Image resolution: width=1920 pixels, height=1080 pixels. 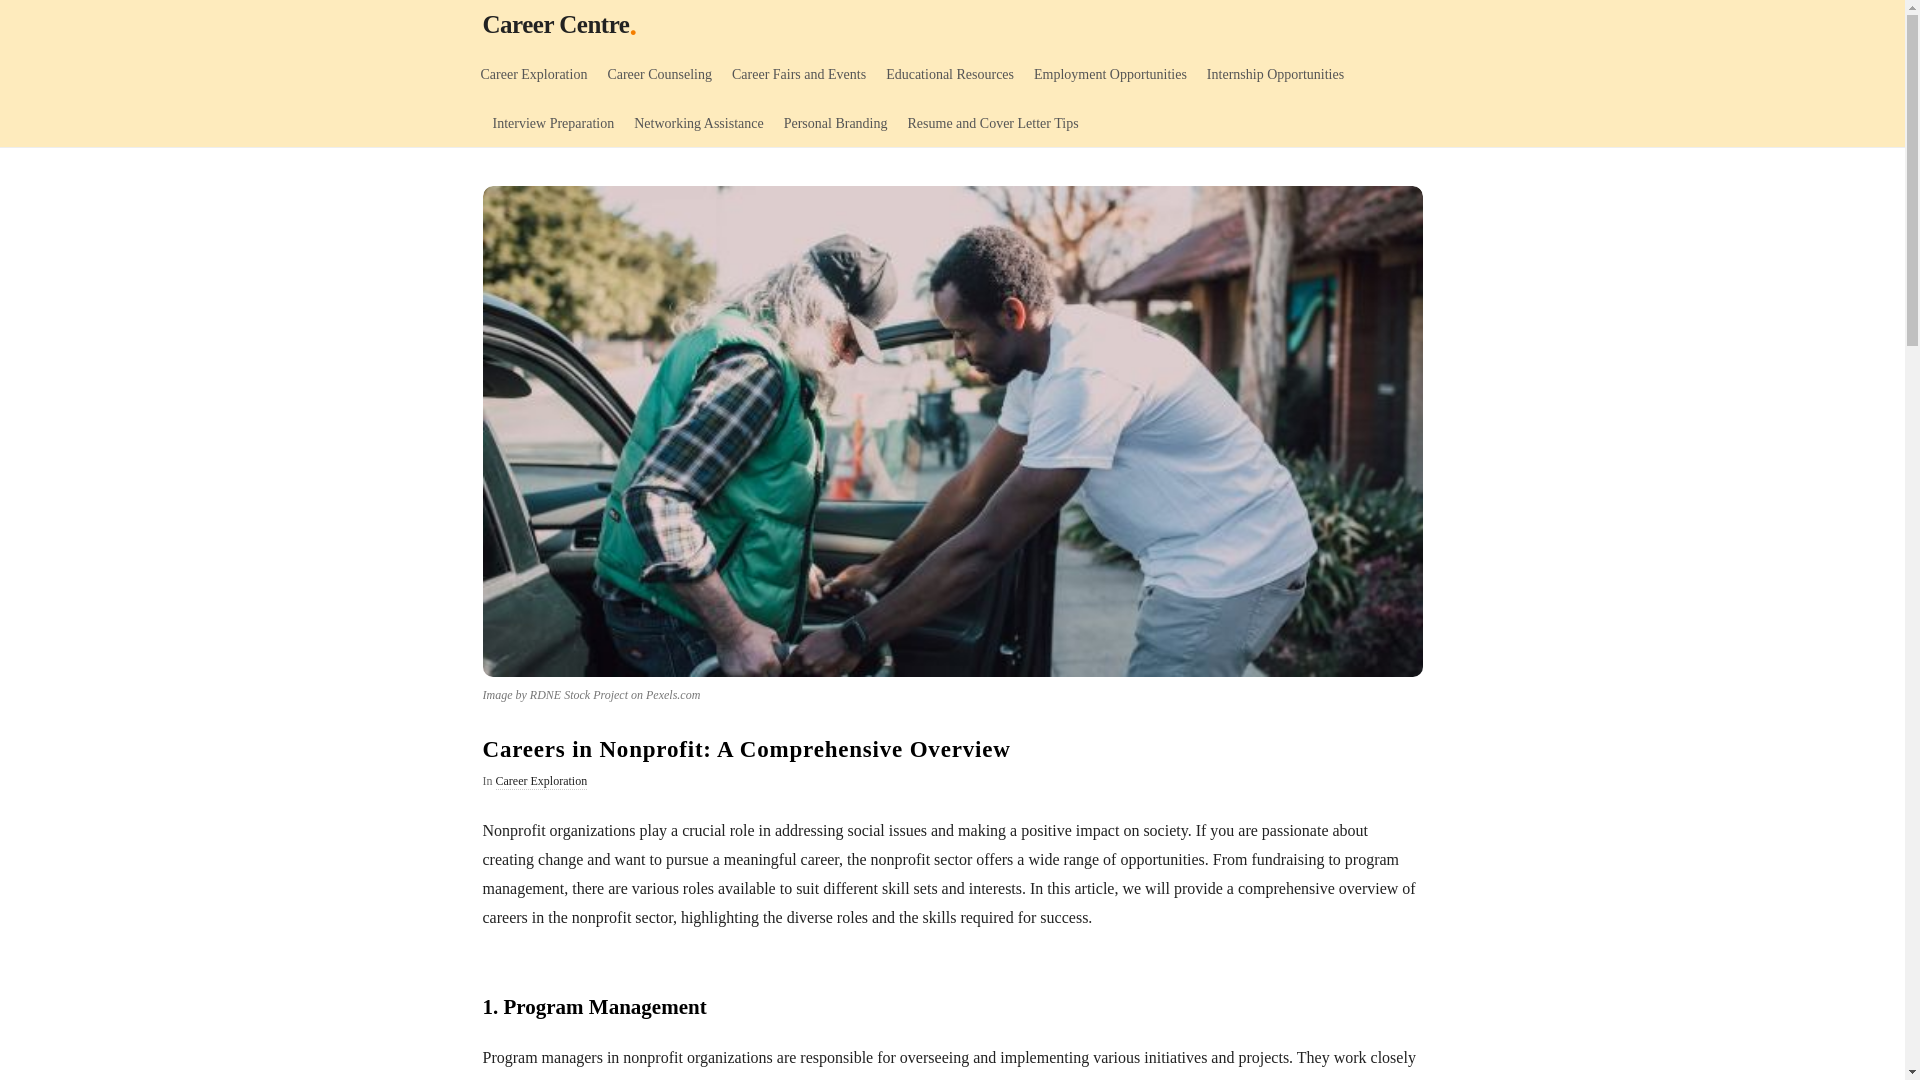 I want to click on Resume and Cover Letter Tips, so click(x=993, y=122).